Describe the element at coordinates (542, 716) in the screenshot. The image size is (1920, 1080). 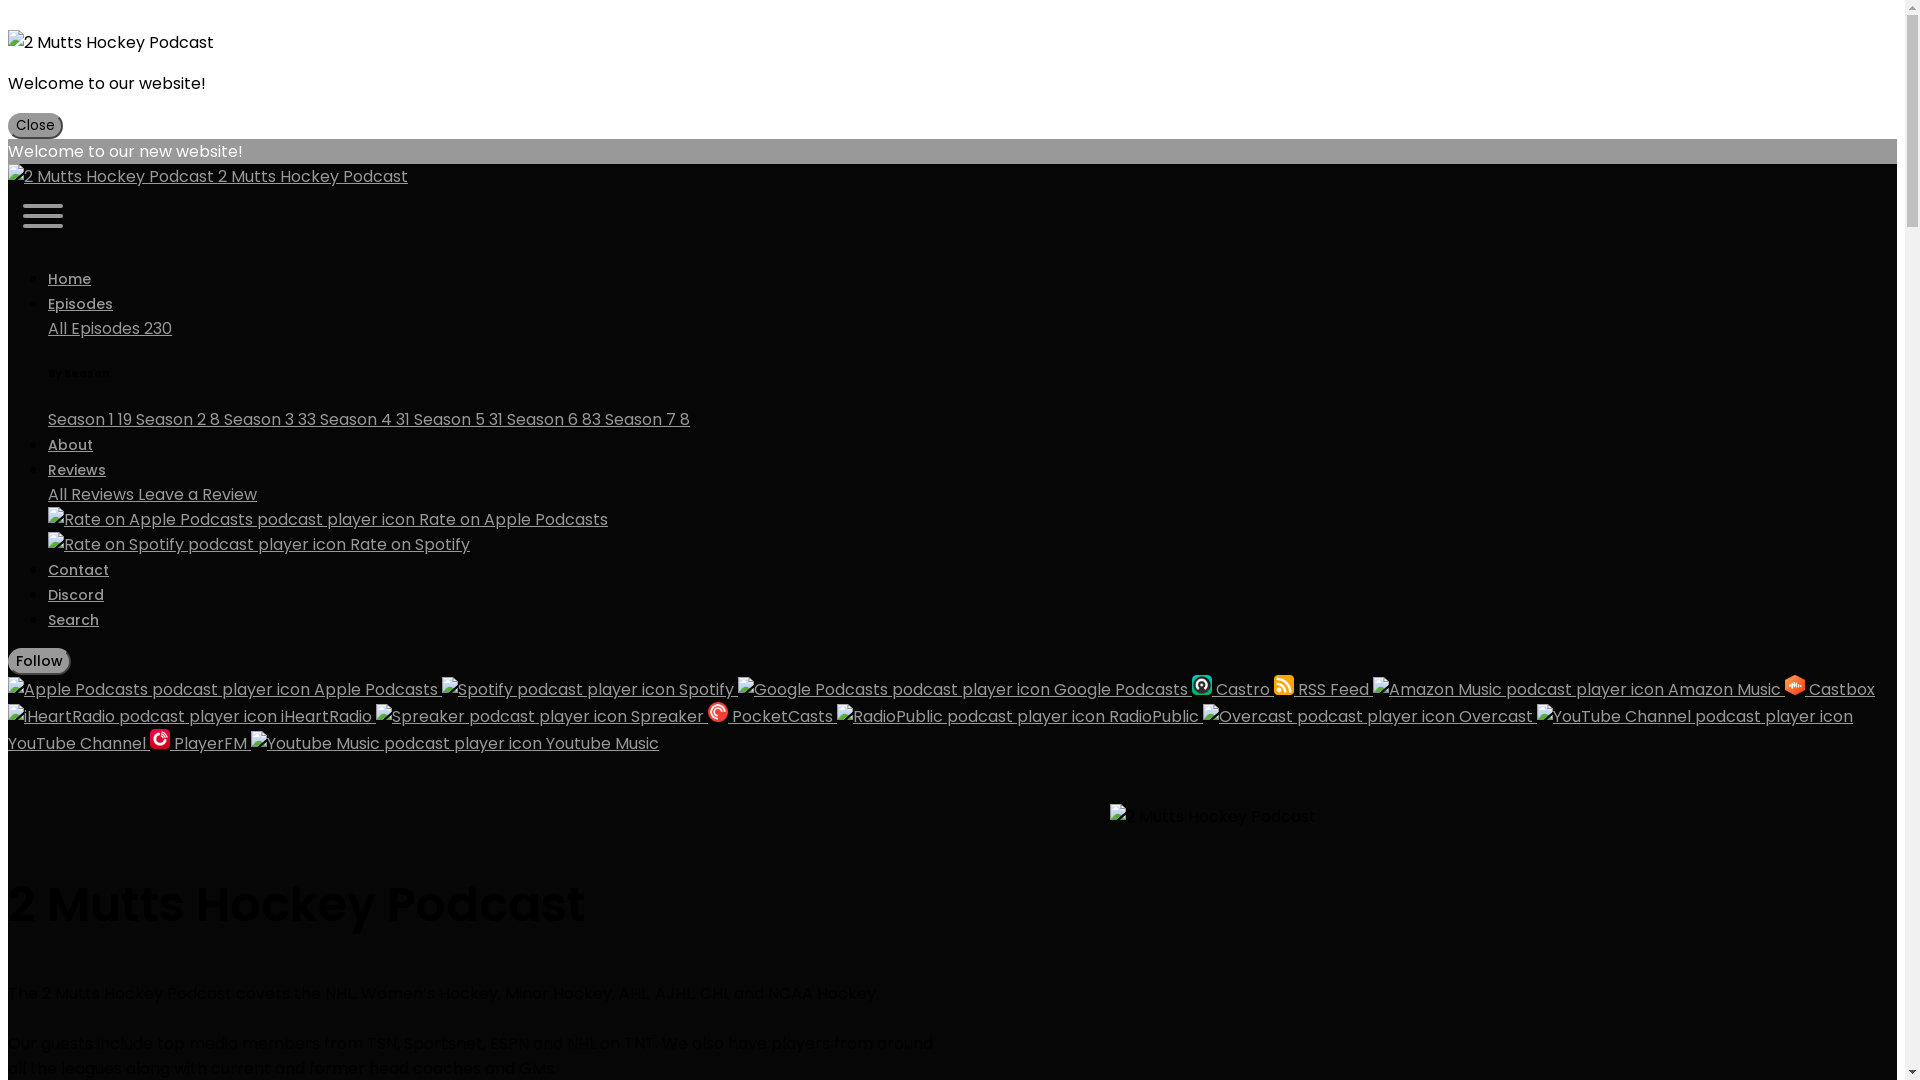
I see `Spreaker` at that location.